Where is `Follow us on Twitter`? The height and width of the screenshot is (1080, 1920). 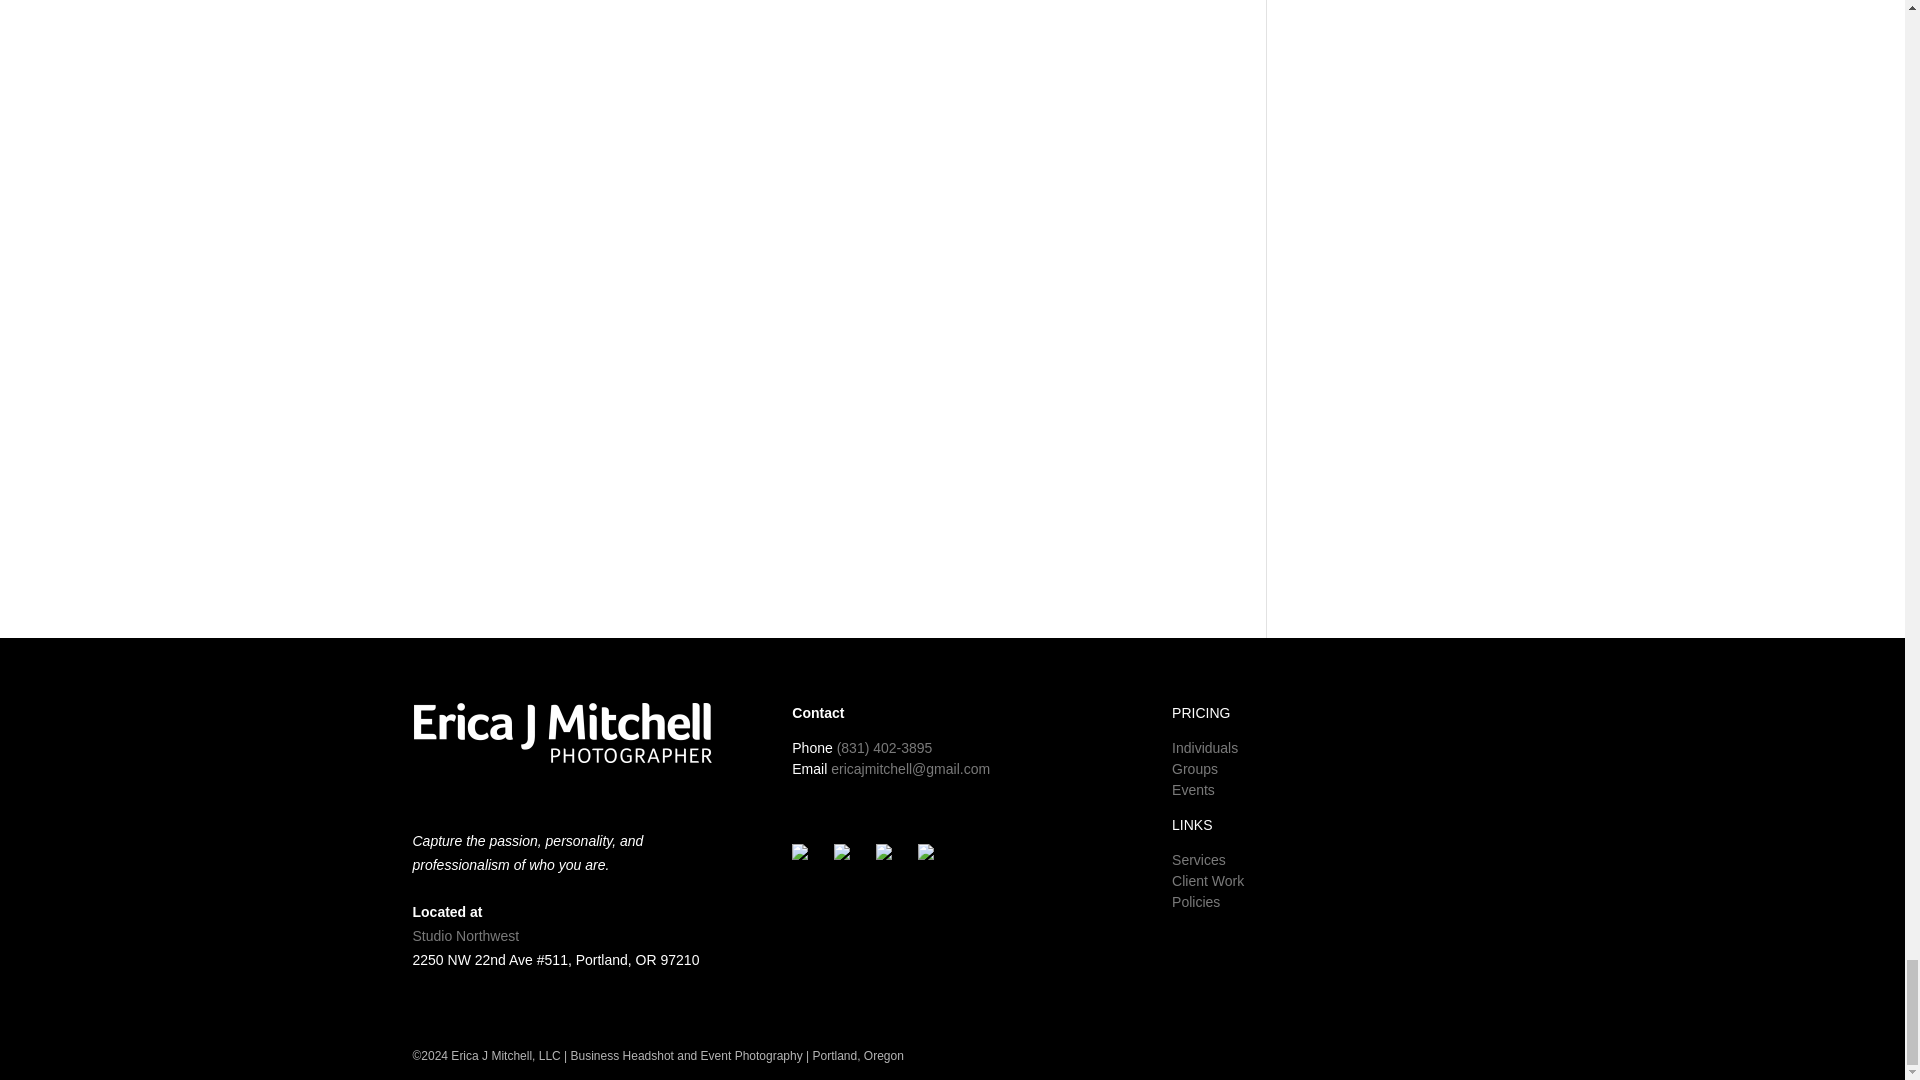
Follow us on Twitter is located at coordinates (849, 859).